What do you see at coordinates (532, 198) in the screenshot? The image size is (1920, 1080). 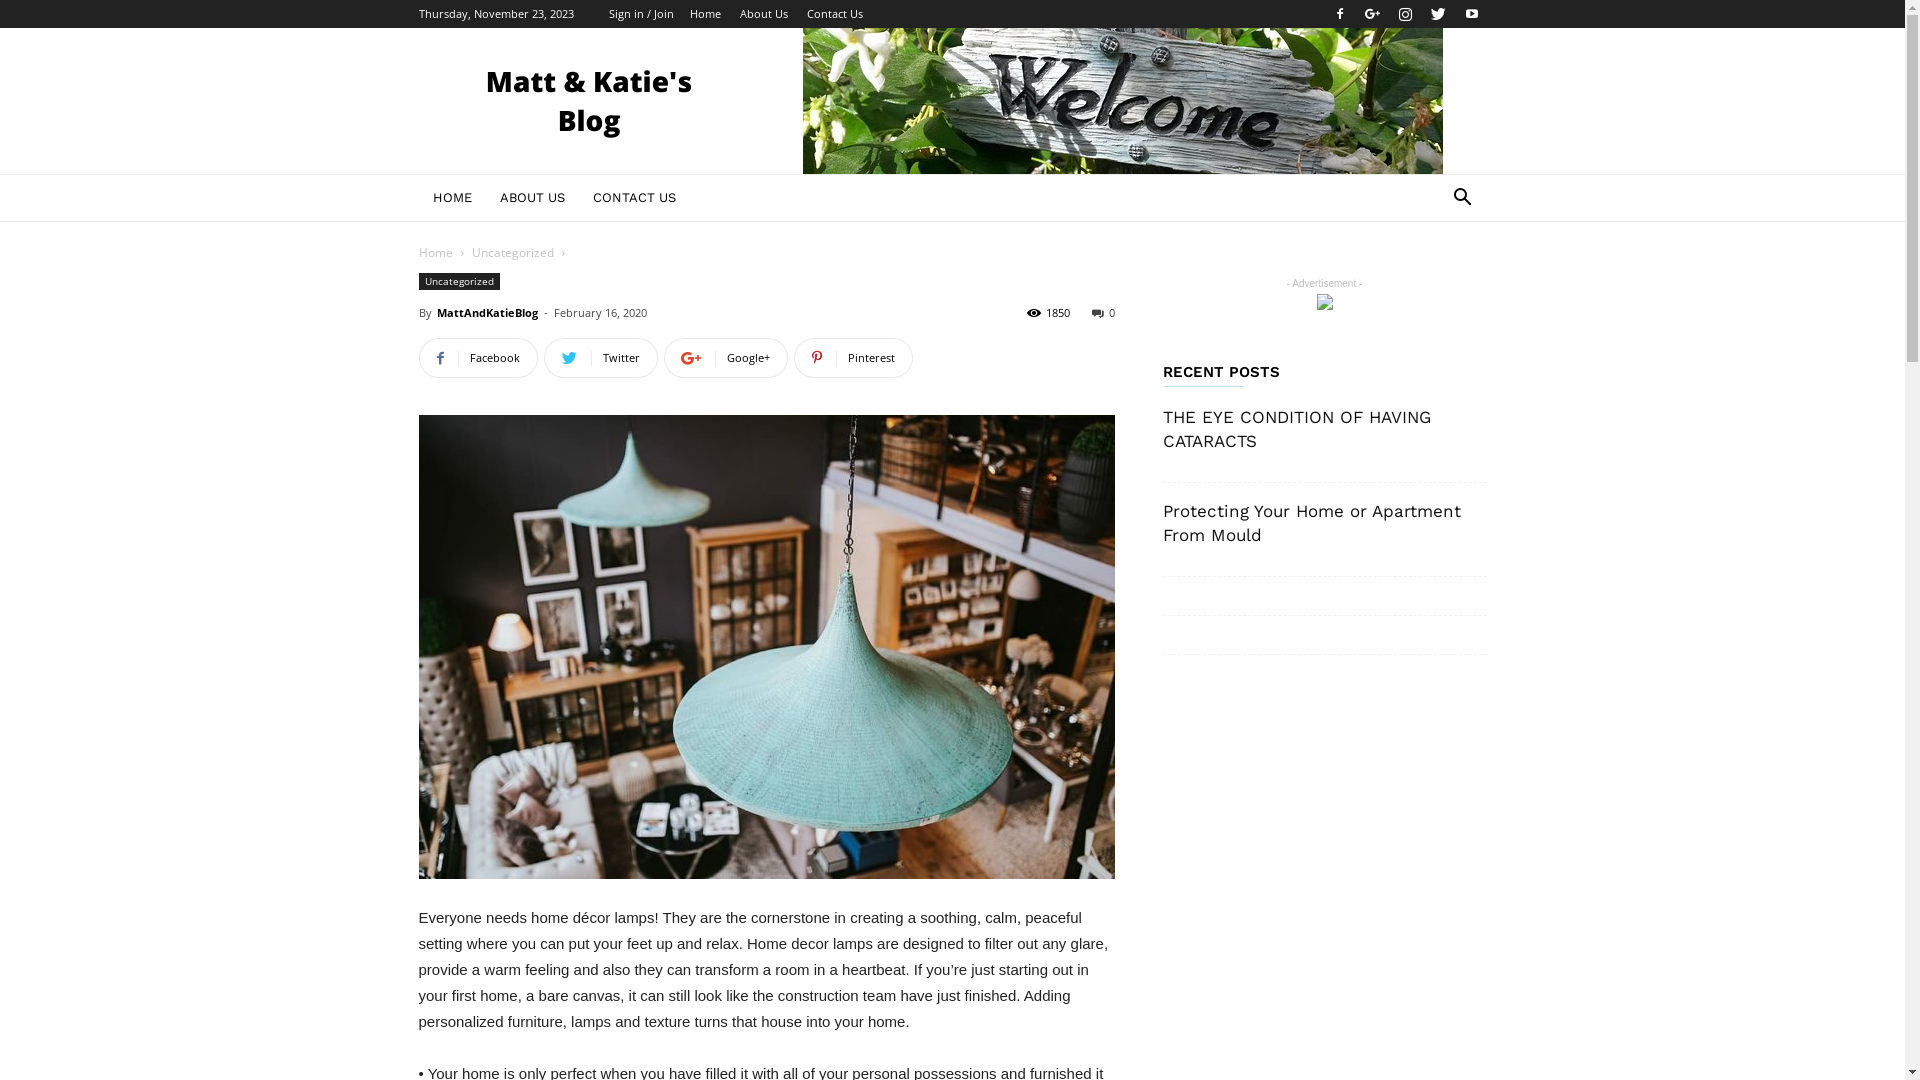 I see `ABOUT US` at bounding box center [532, 198].